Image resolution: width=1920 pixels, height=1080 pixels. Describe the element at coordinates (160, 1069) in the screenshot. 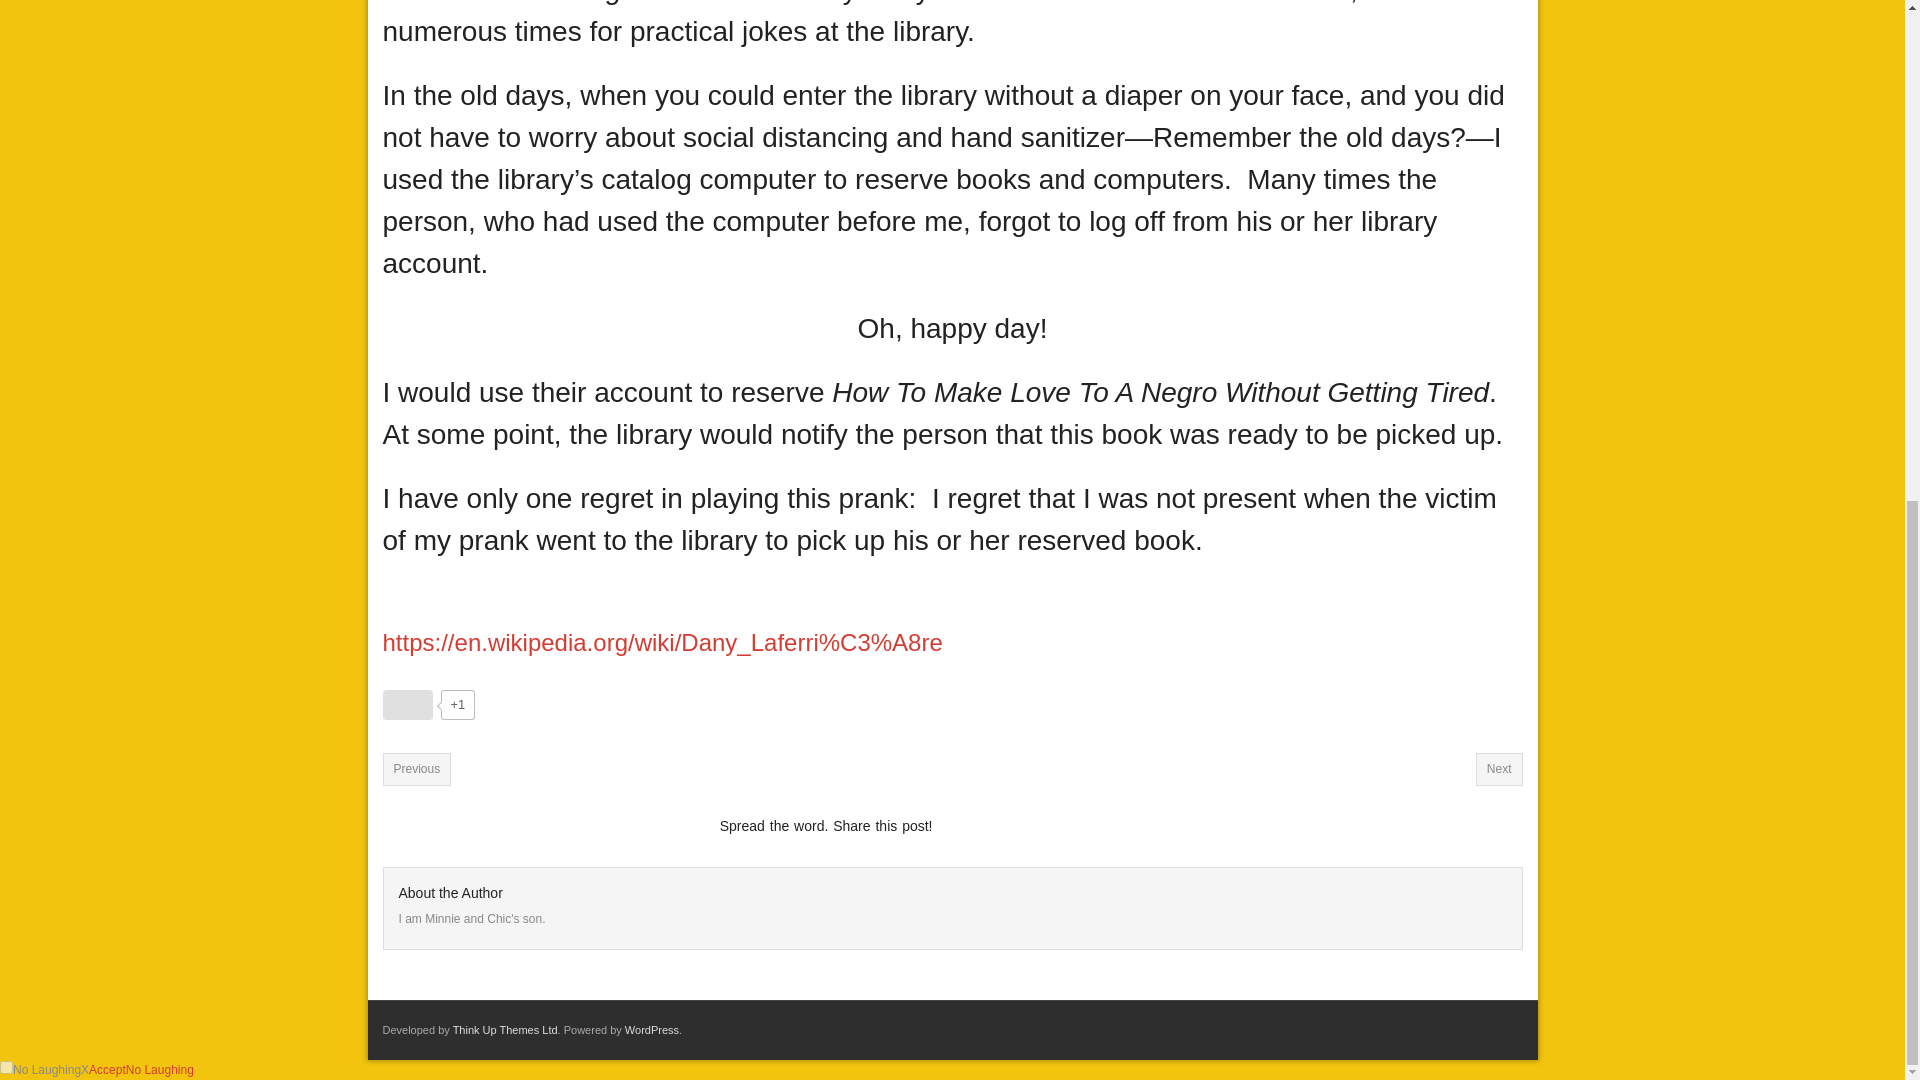

I see `No Laughing` at that location.